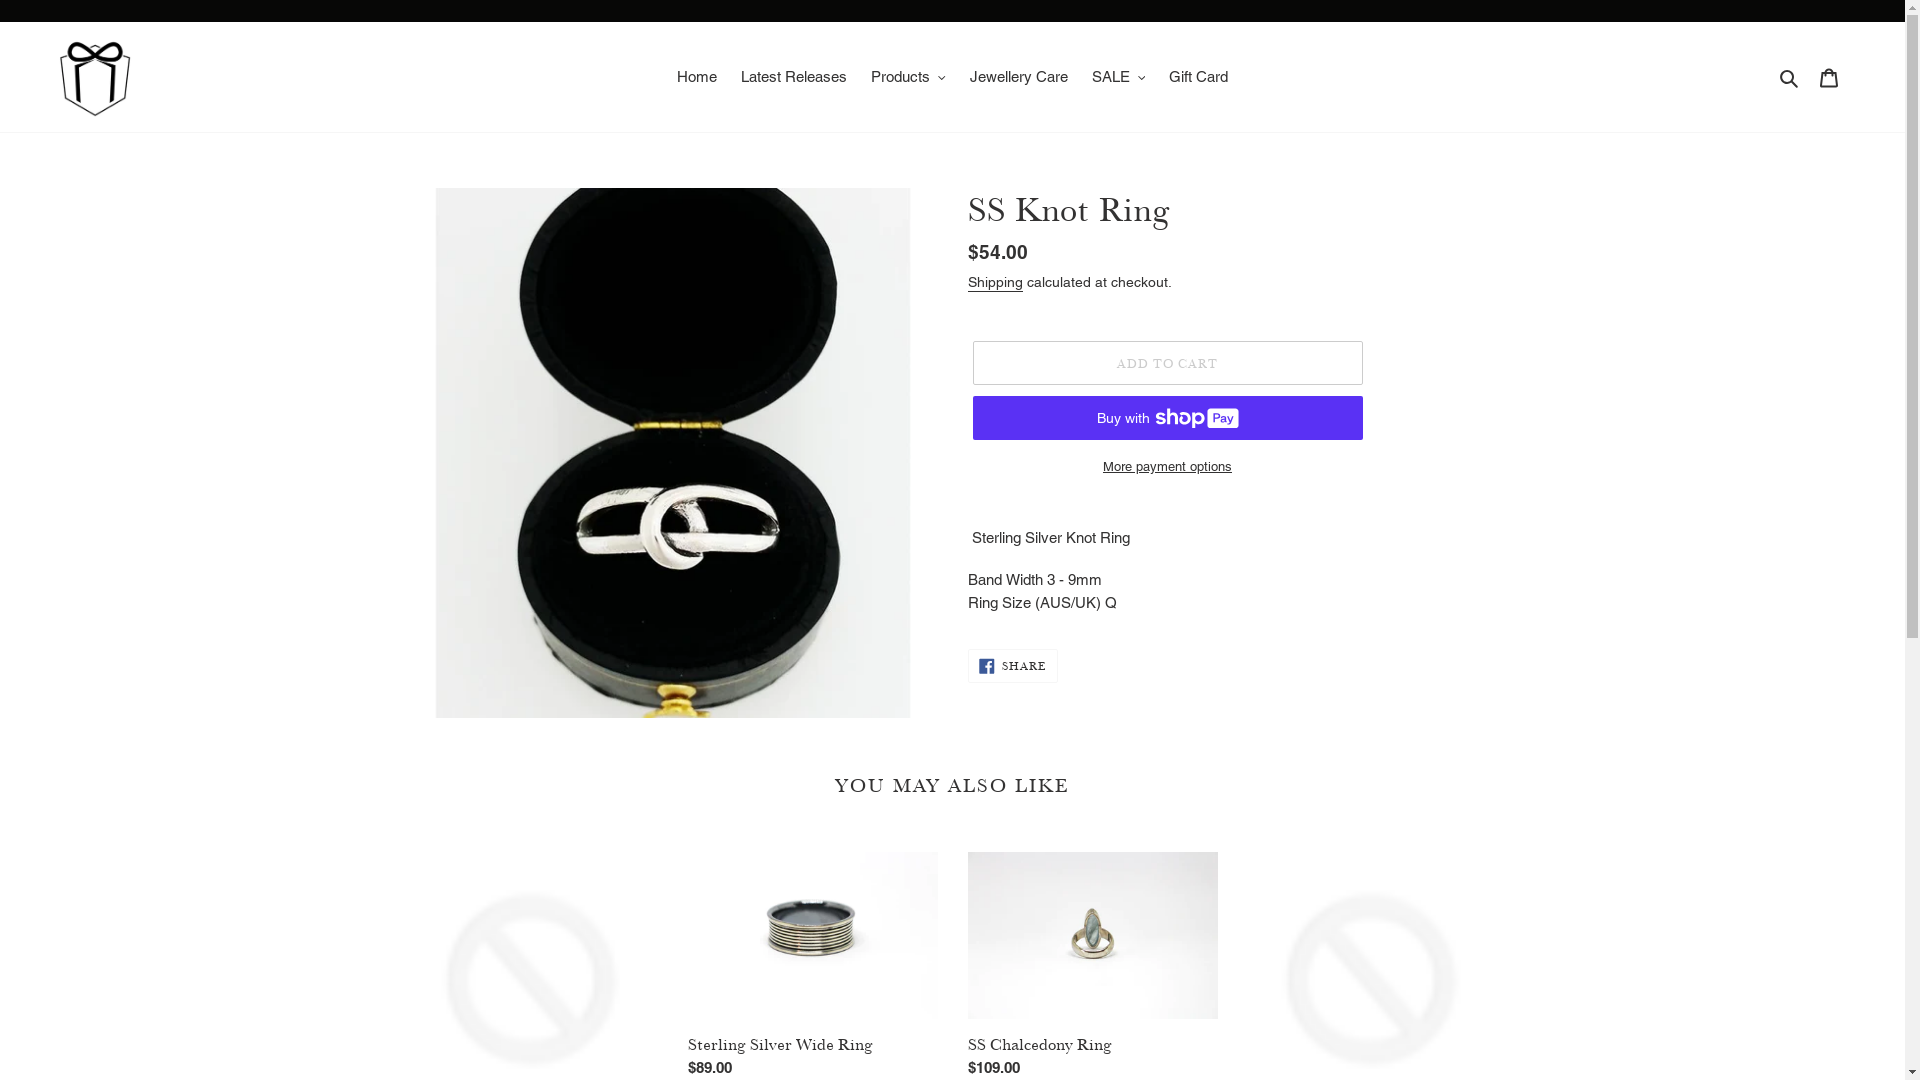  Describe the element at coordinates (697, 78) in the screenshot. I see `Home` at that location.